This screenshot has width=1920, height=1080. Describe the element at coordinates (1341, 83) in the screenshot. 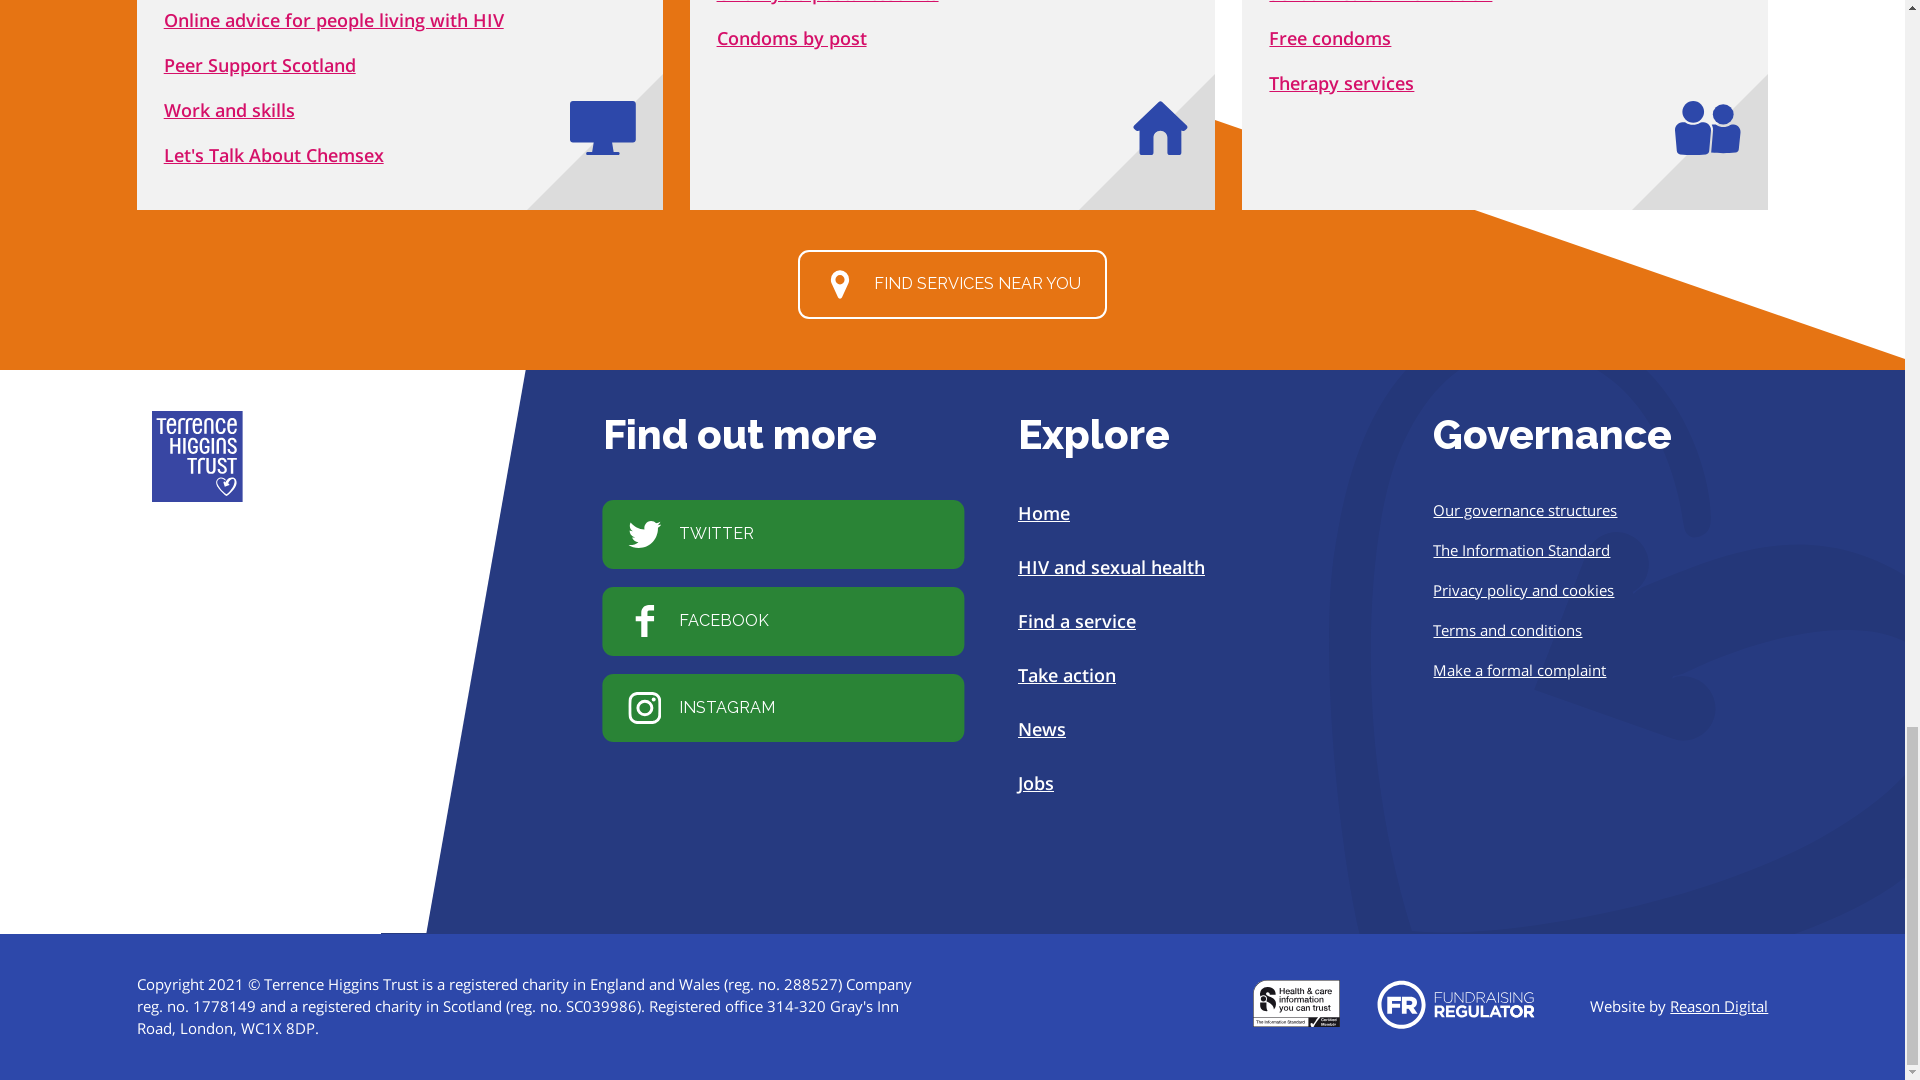

I see `Counselling, groups and complementary therapies` at that location.